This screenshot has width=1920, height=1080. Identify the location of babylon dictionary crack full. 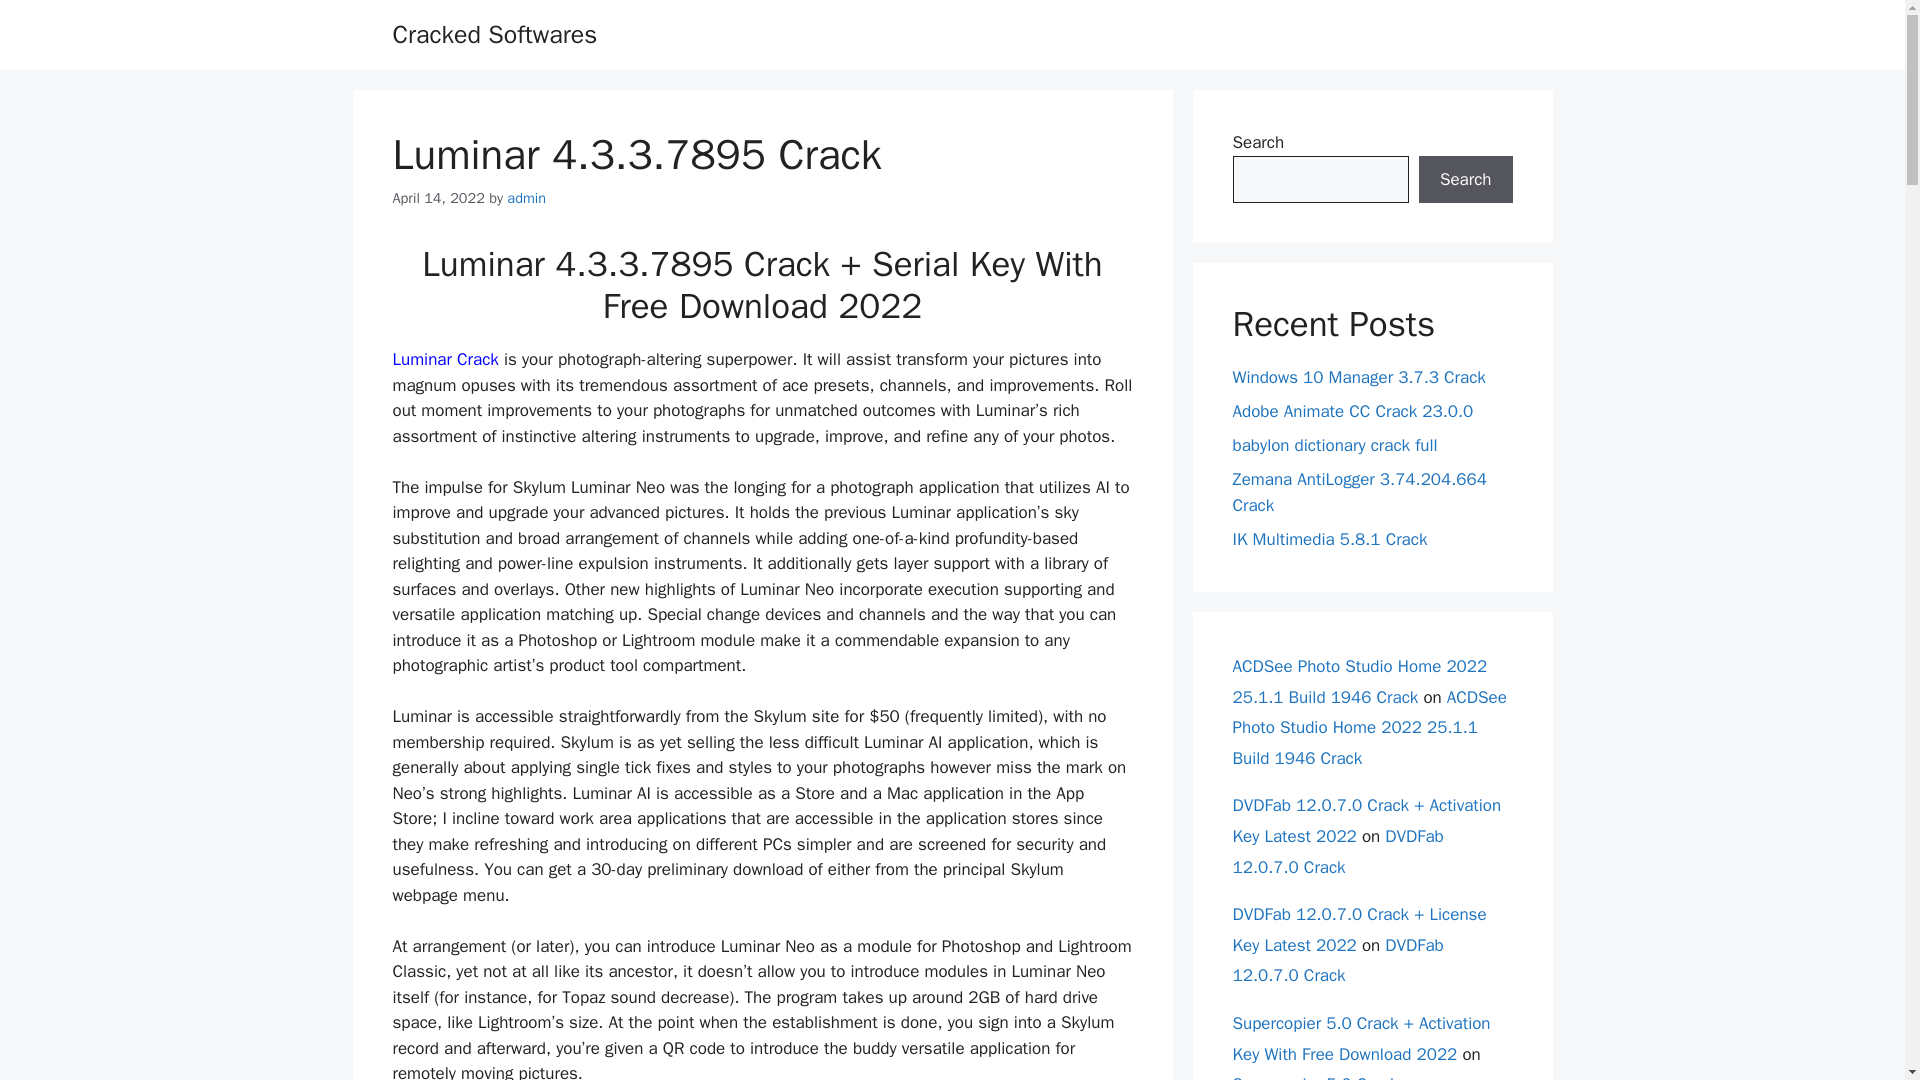
(1334, 445).